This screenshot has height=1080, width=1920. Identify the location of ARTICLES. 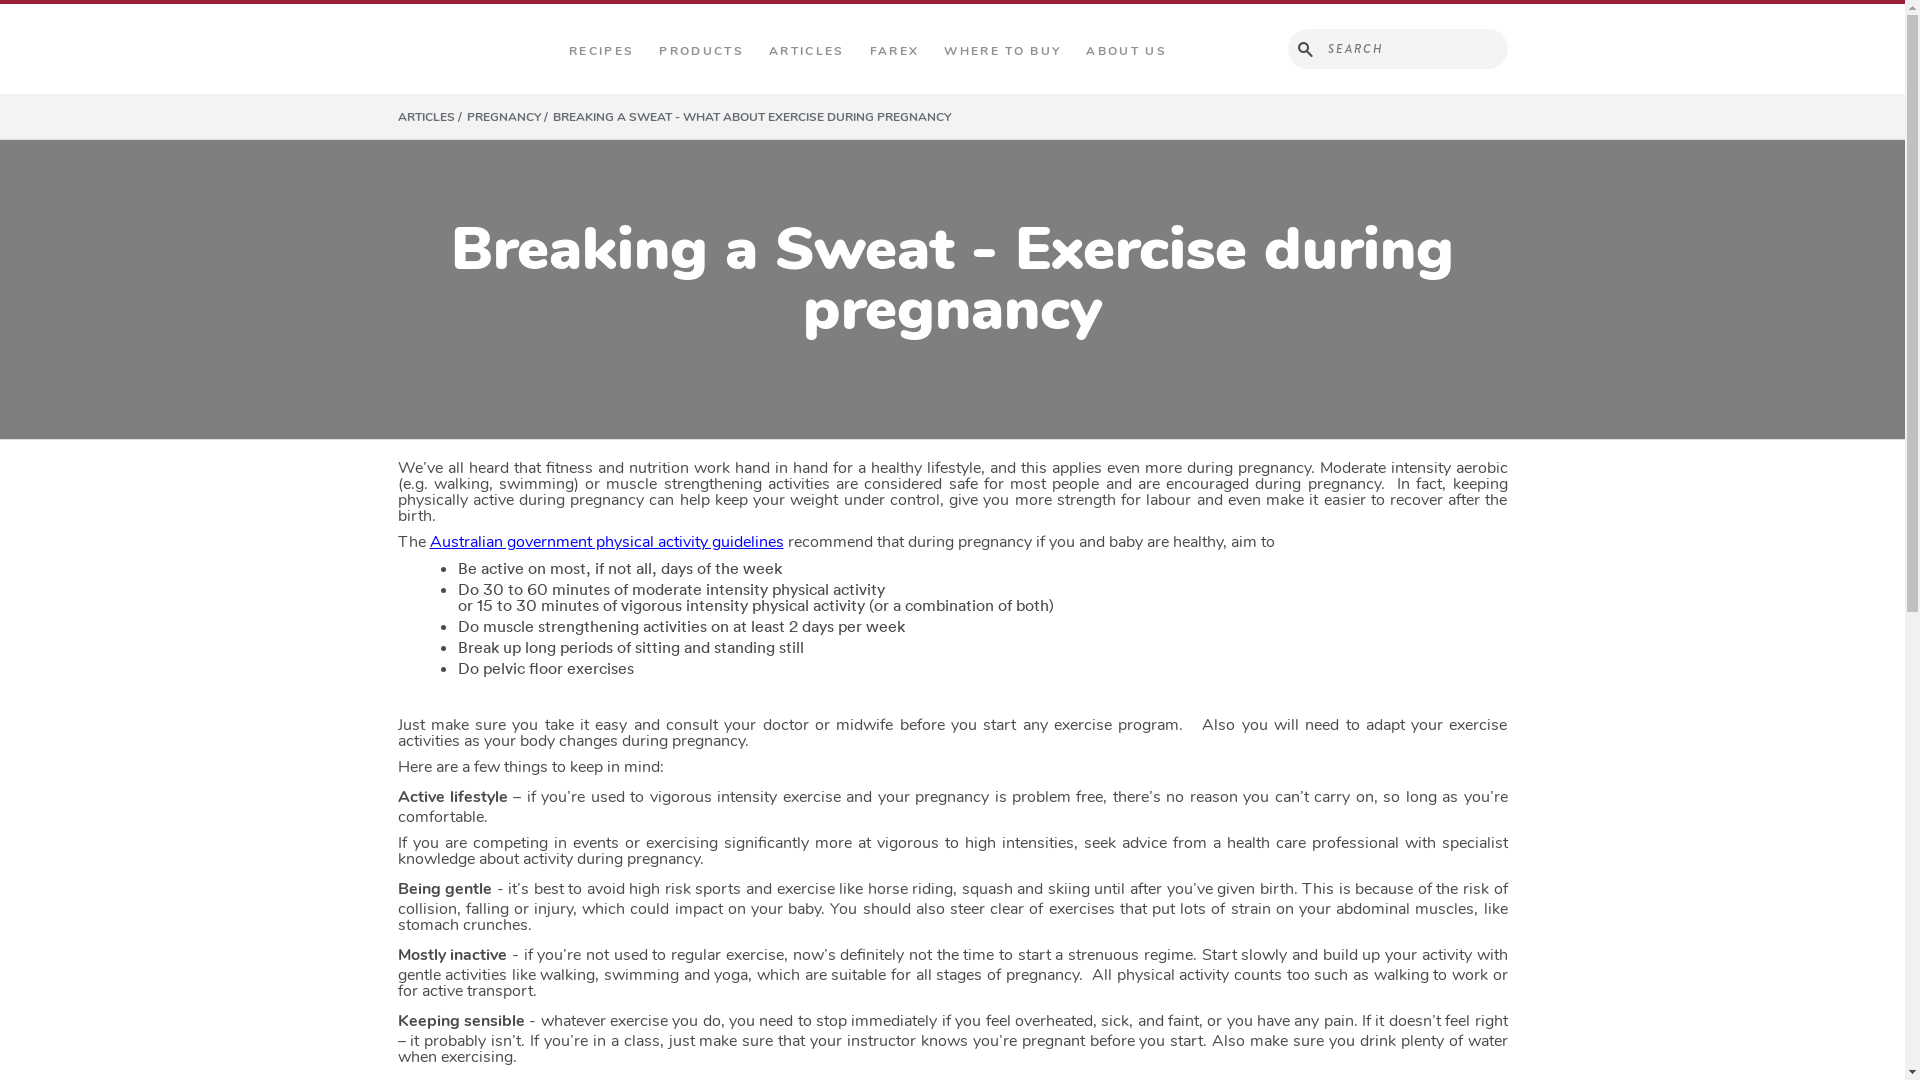
(807, 51).